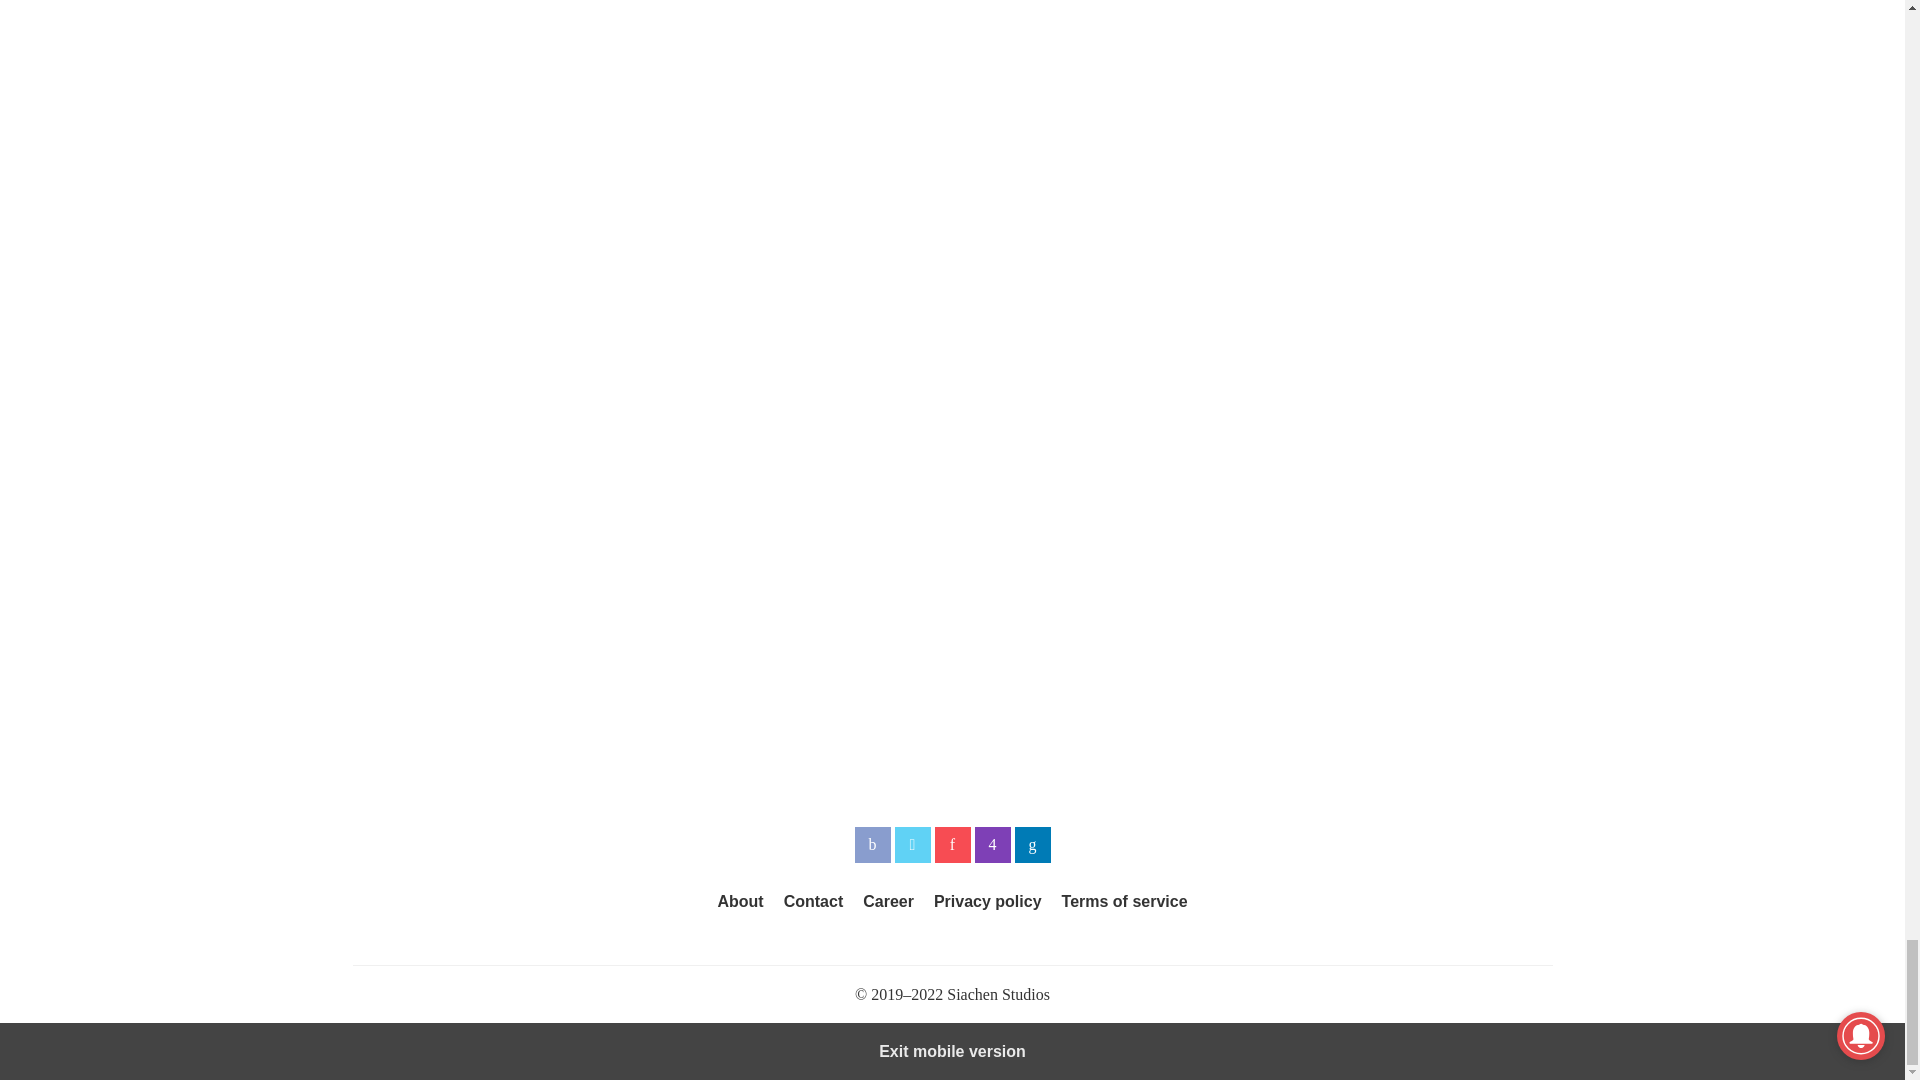 The height and width of the screenshot is (1080, 1920). Describe the element at coordinates (739, 902) in the screenshot. I see `About` at that location.